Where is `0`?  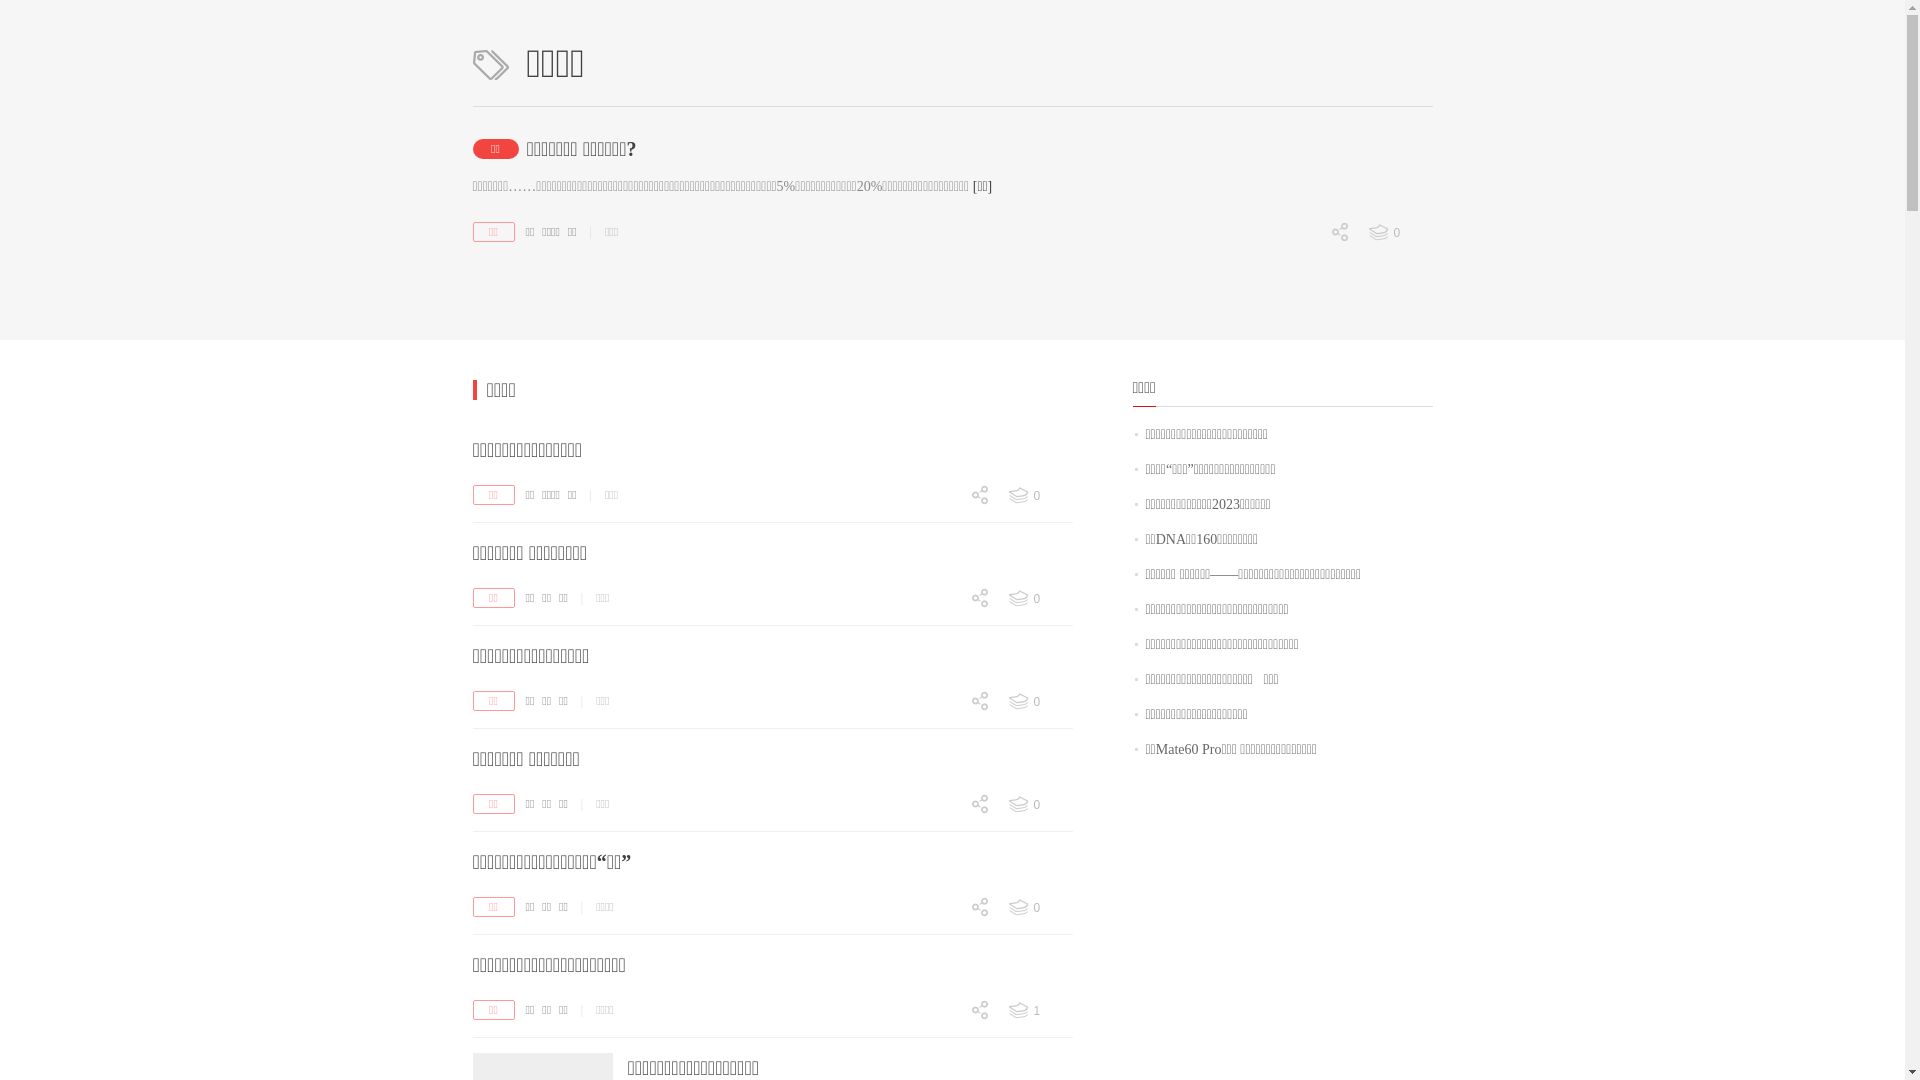 0 is located at coordinates (940, 736).